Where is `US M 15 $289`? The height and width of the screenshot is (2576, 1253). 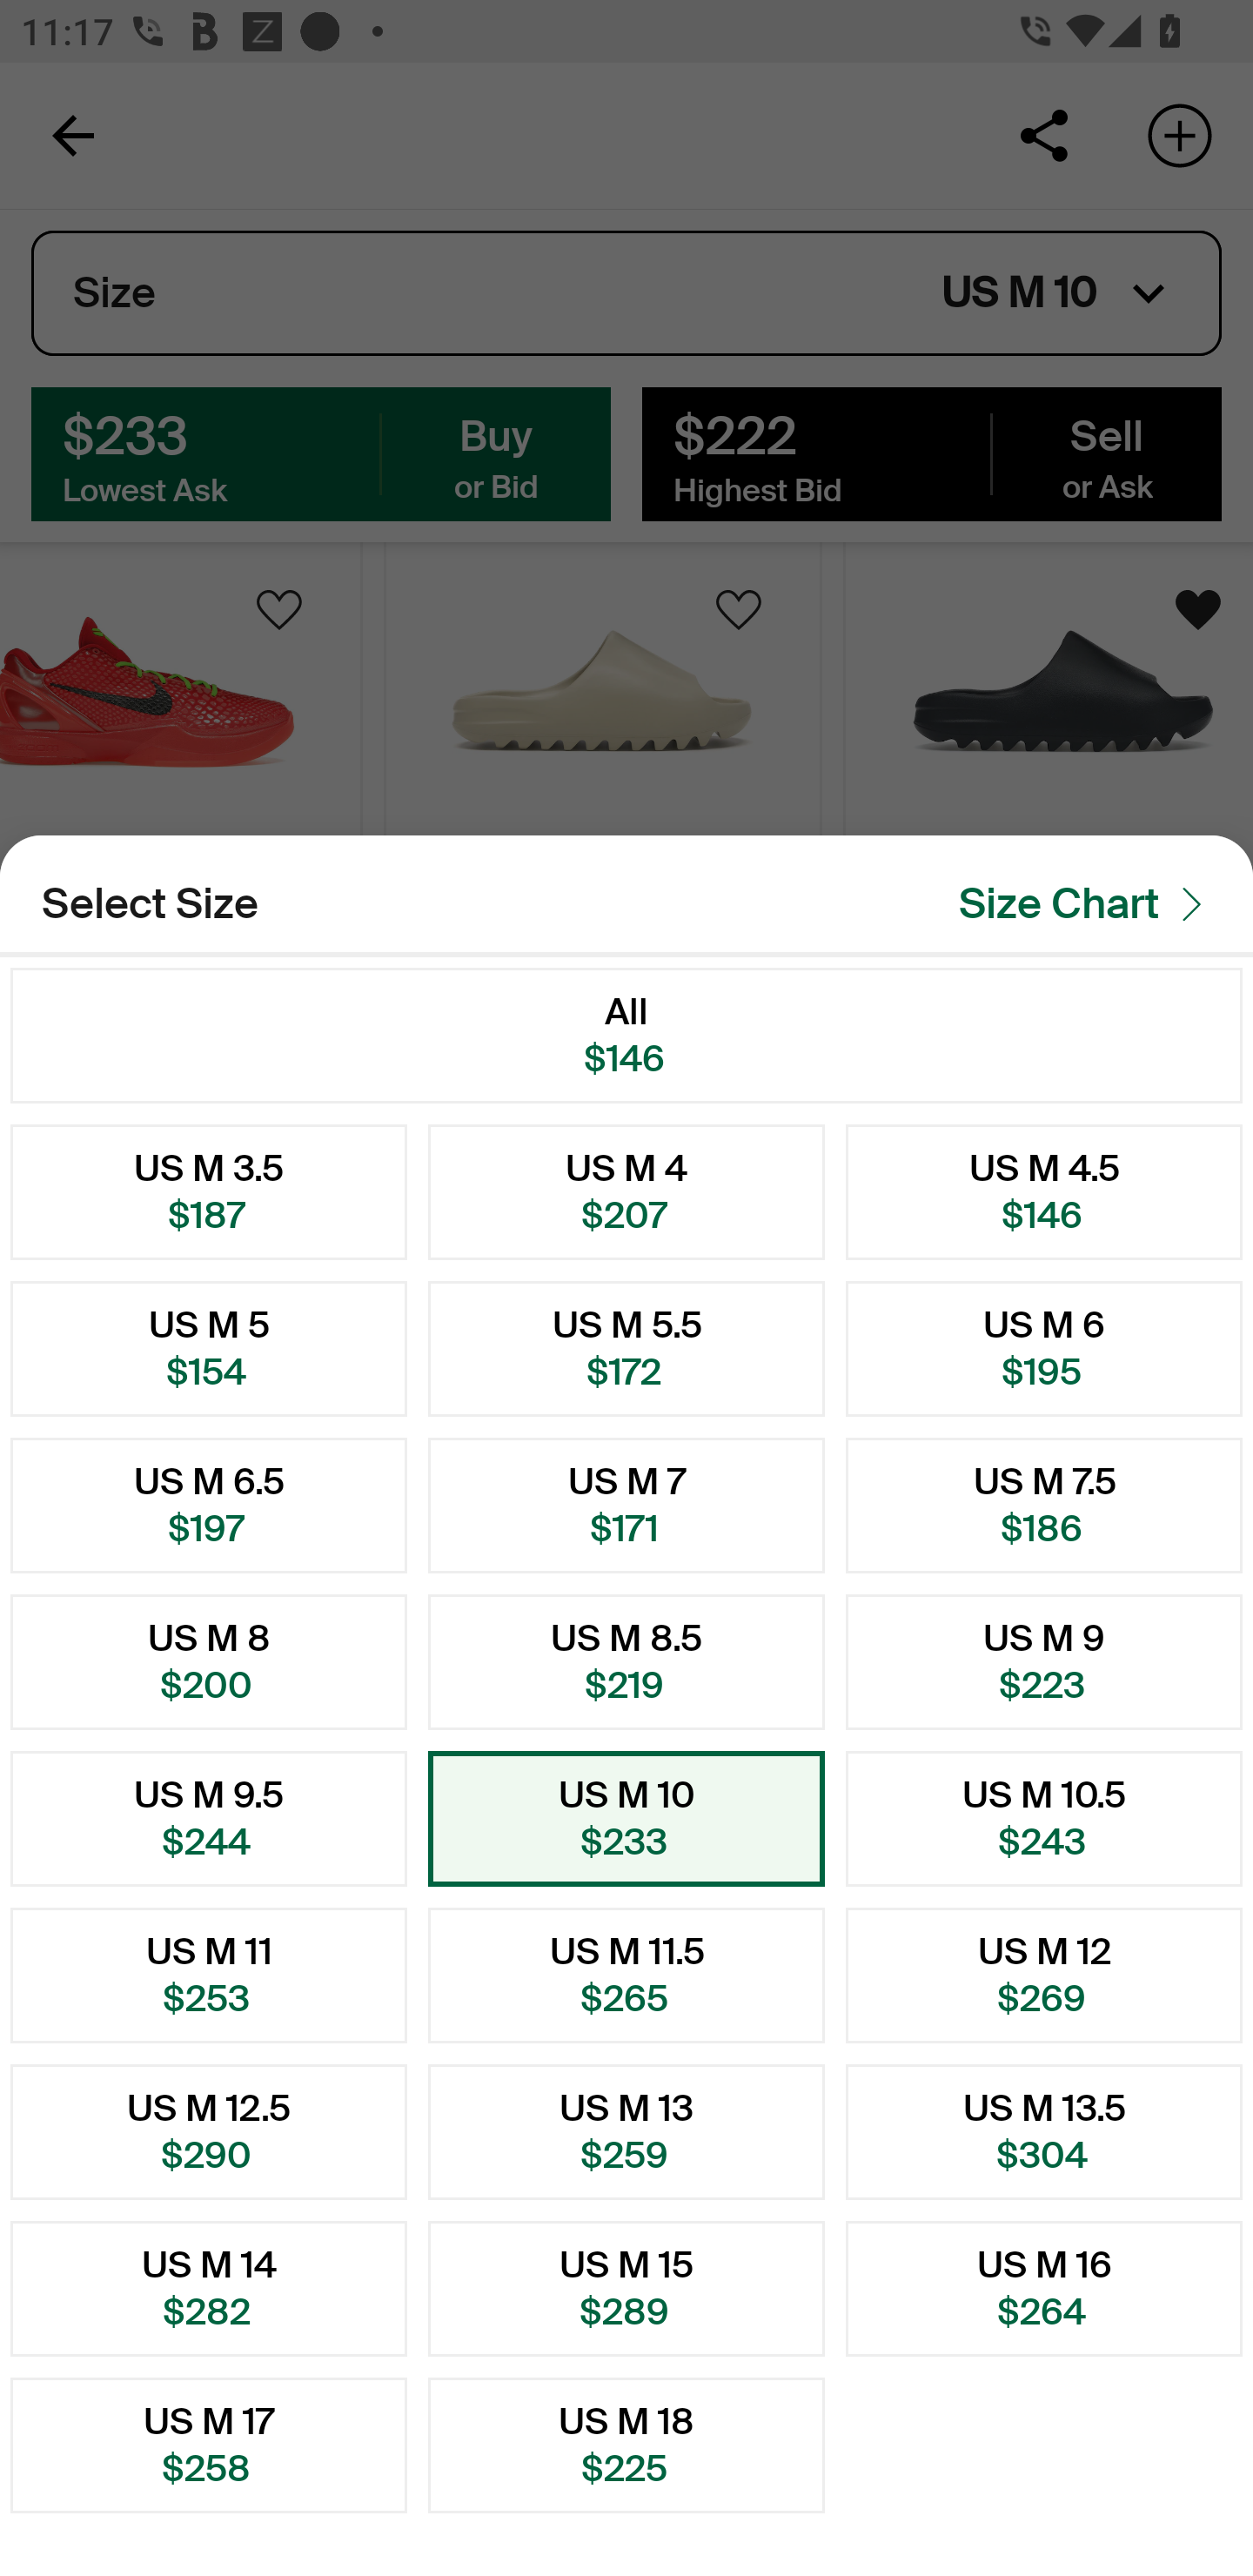
US M 15 $289 is located at coordinates (626, 2289).